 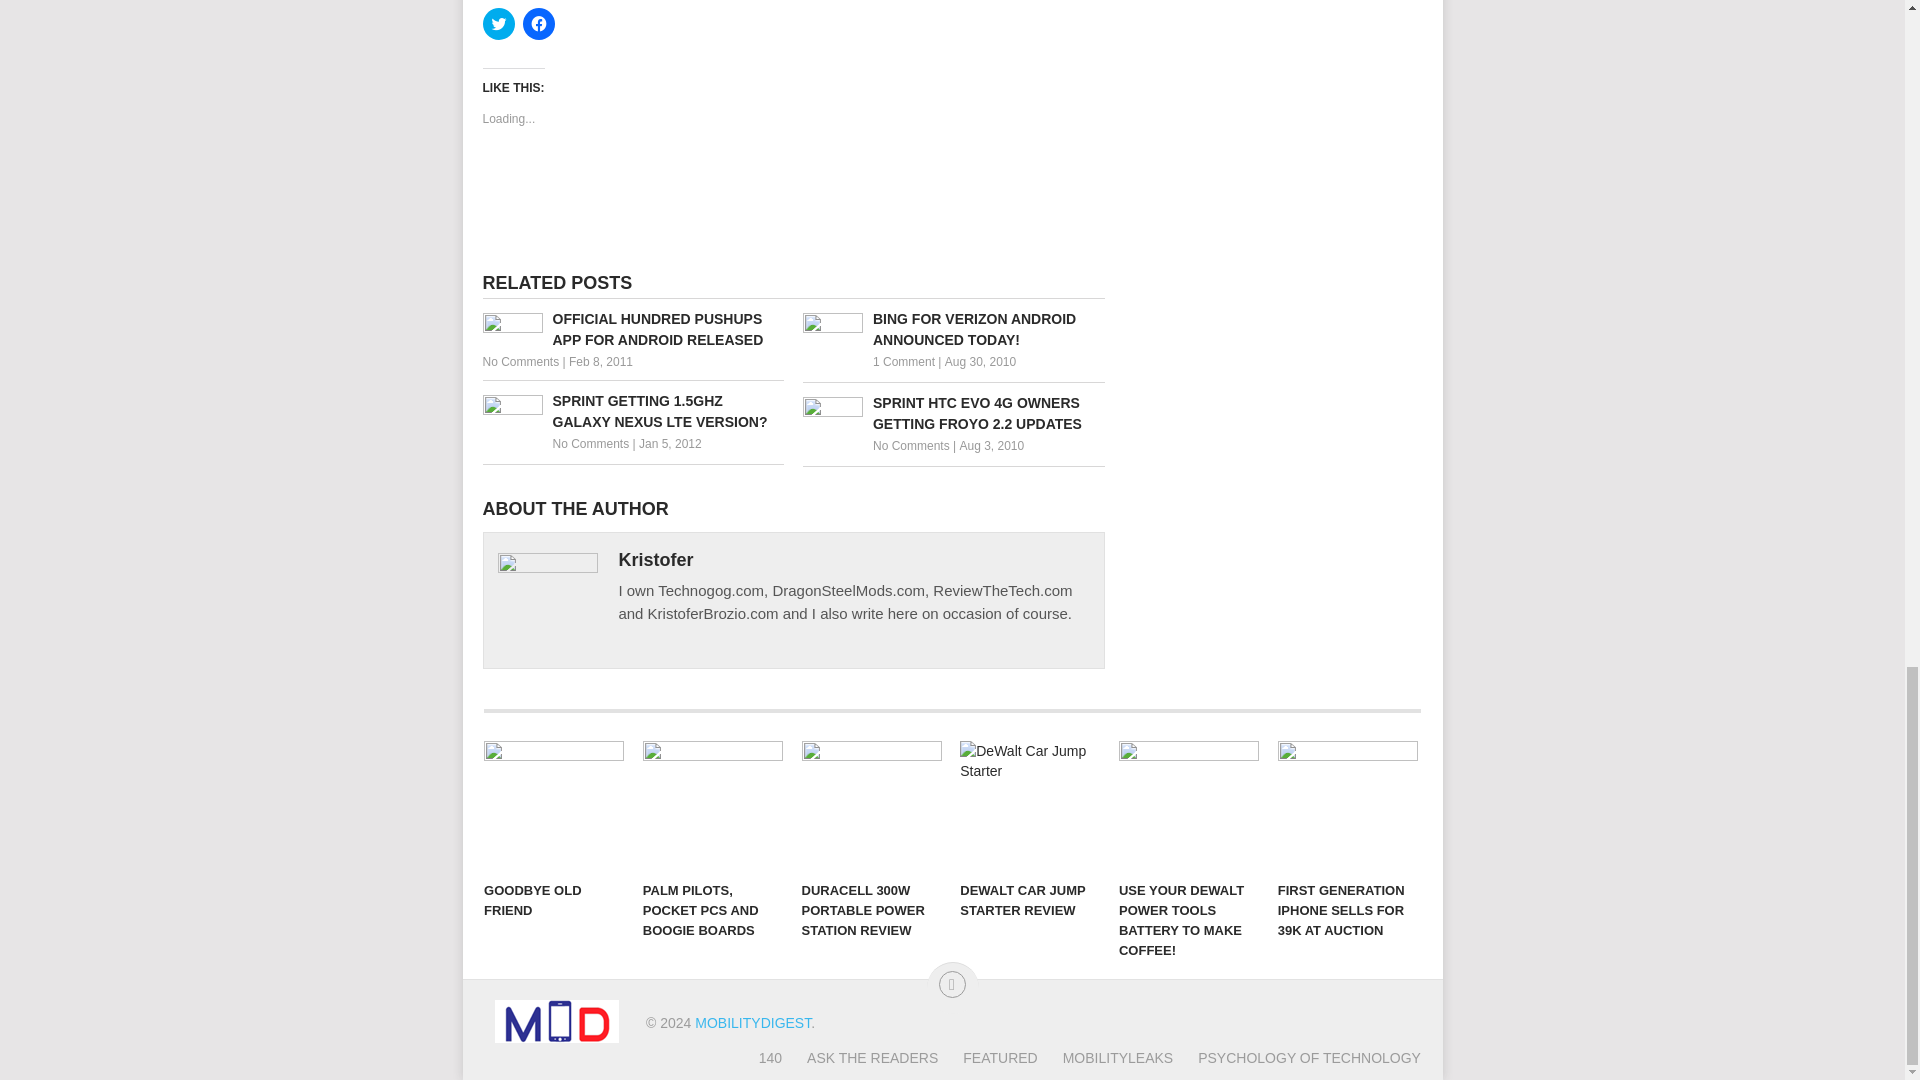 What do you see at coordinates (498, 23) in the screenshot?
I see `Click to share on Twitter` at bounding box center [498, 23].